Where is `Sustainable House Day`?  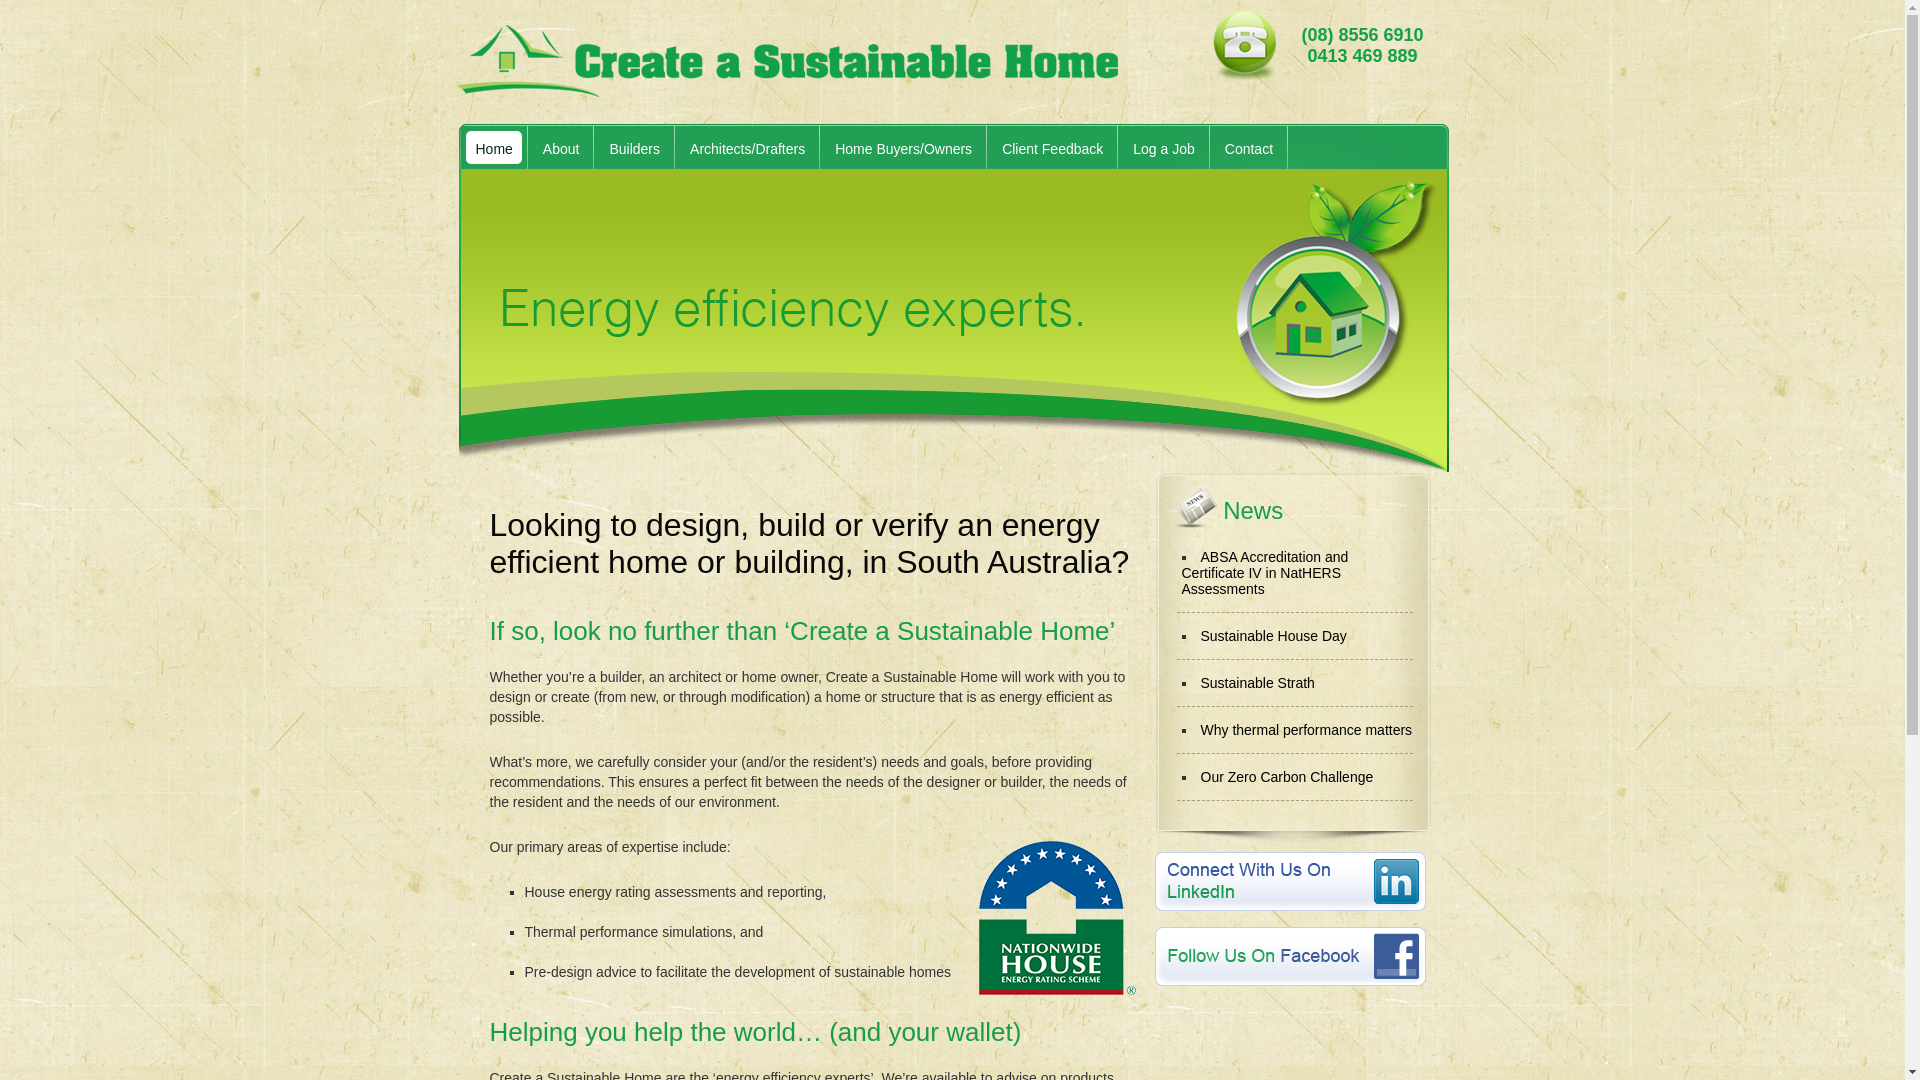
Sustainable House Day is located at coordinates (1273, 636).